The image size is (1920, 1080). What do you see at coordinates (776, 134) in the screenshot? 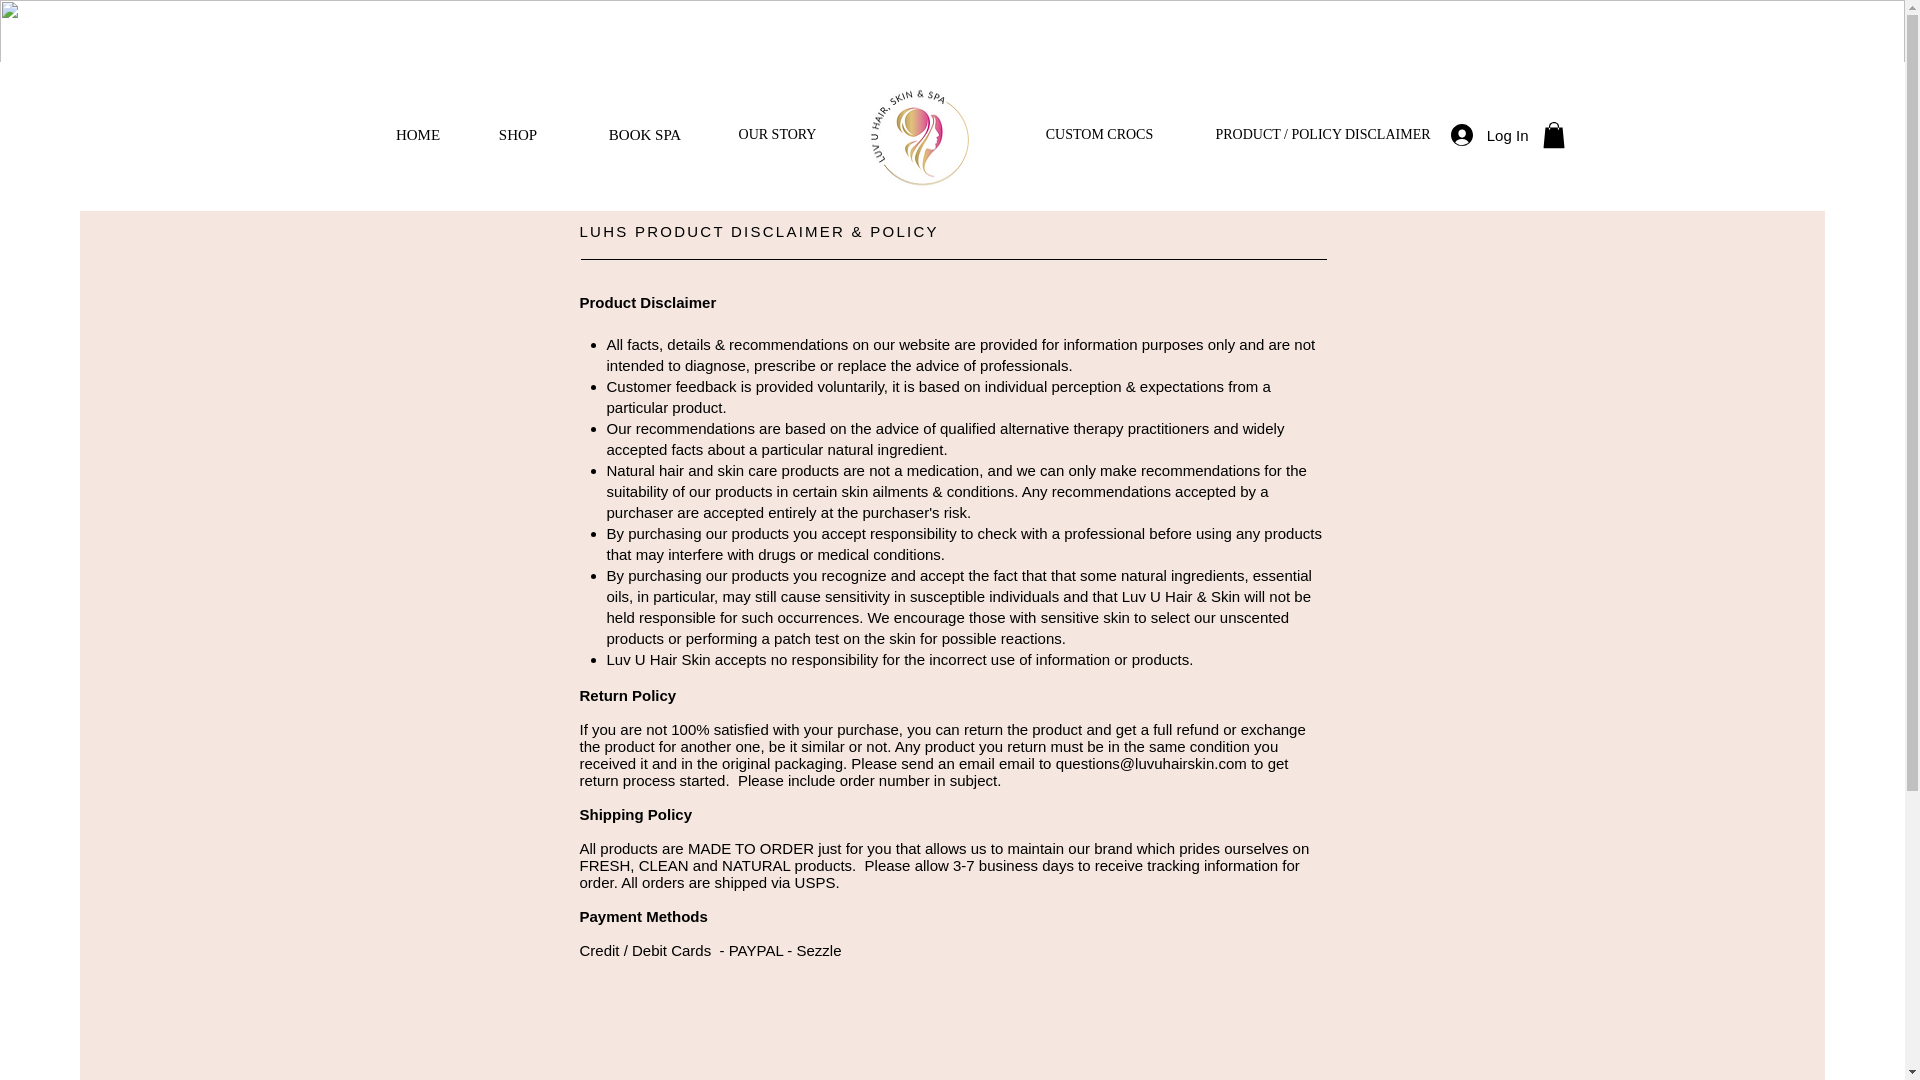
I see `OUR STORY` at bounding box center [776, 134].